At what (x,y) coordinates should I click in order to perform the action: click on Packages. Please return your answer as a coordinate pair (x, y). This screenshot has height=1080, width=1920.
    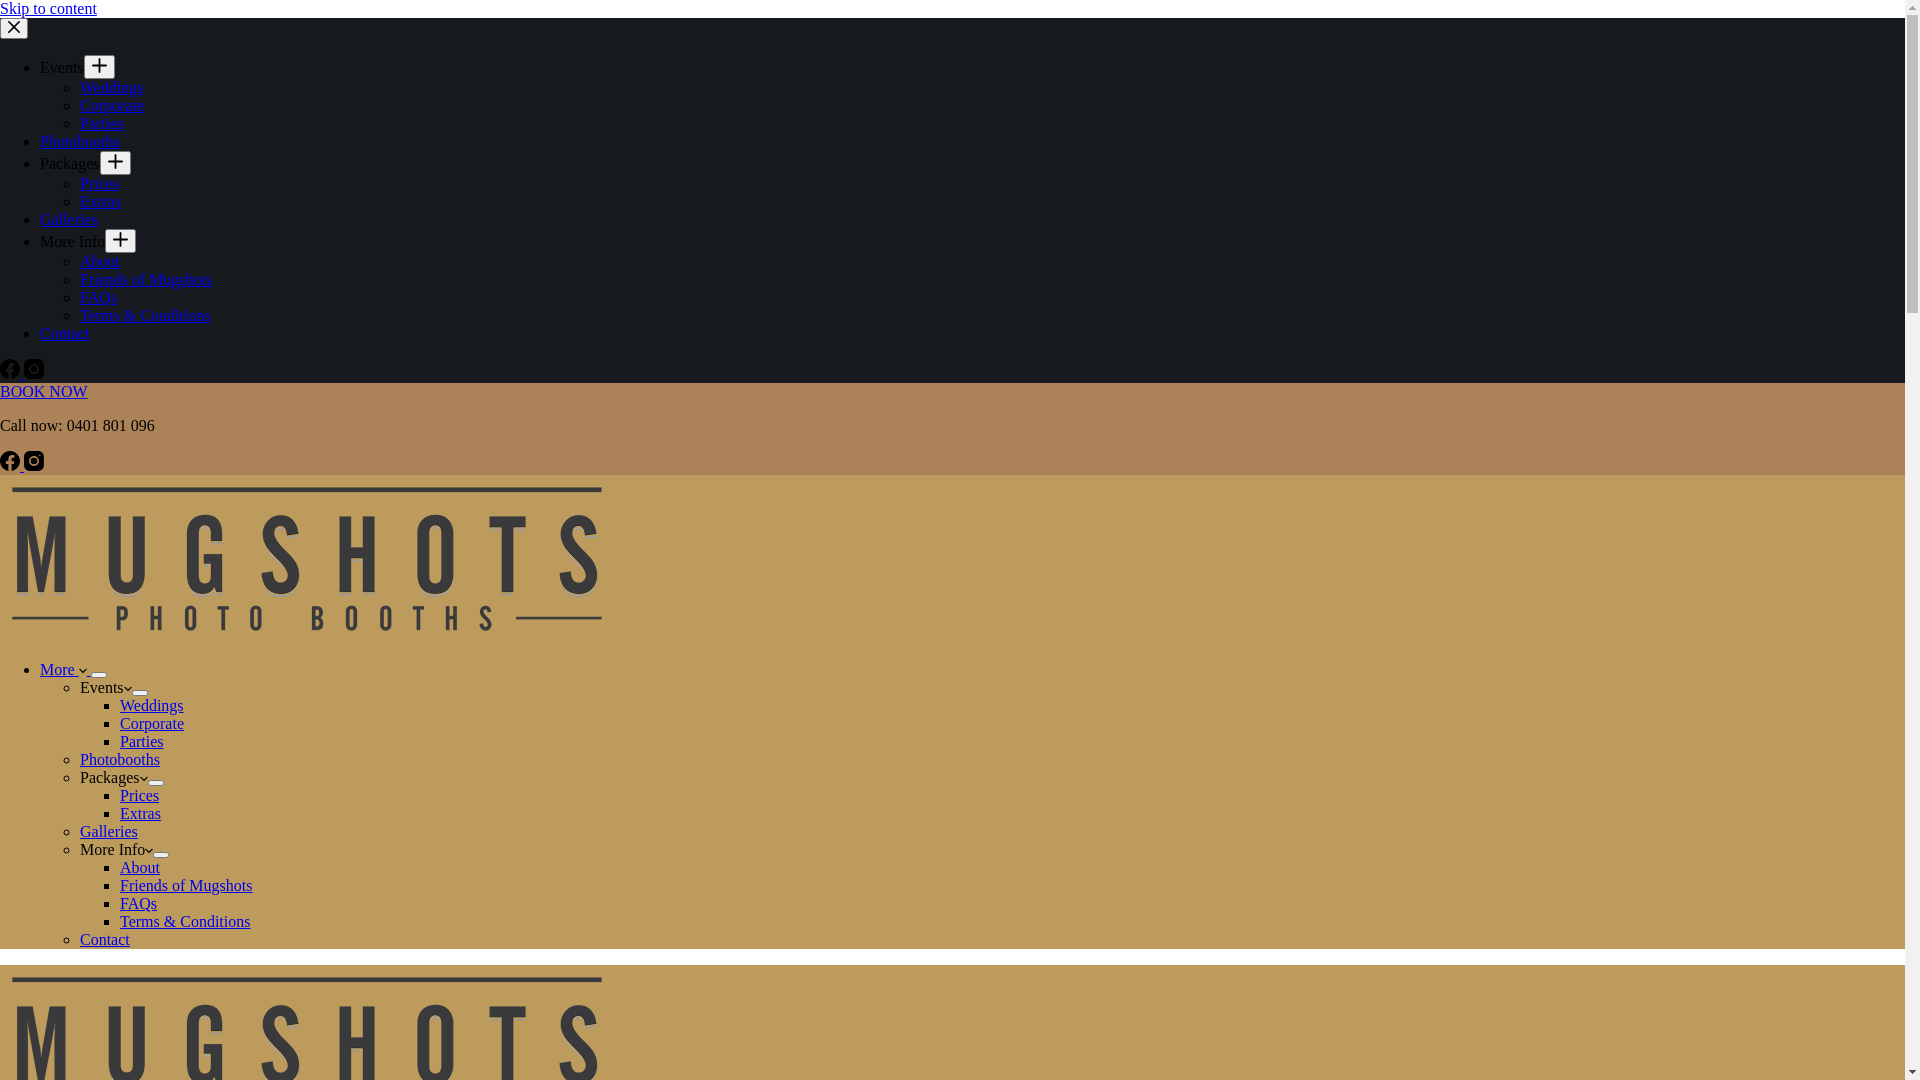
    Looking at the image, I should click on (114, 778).